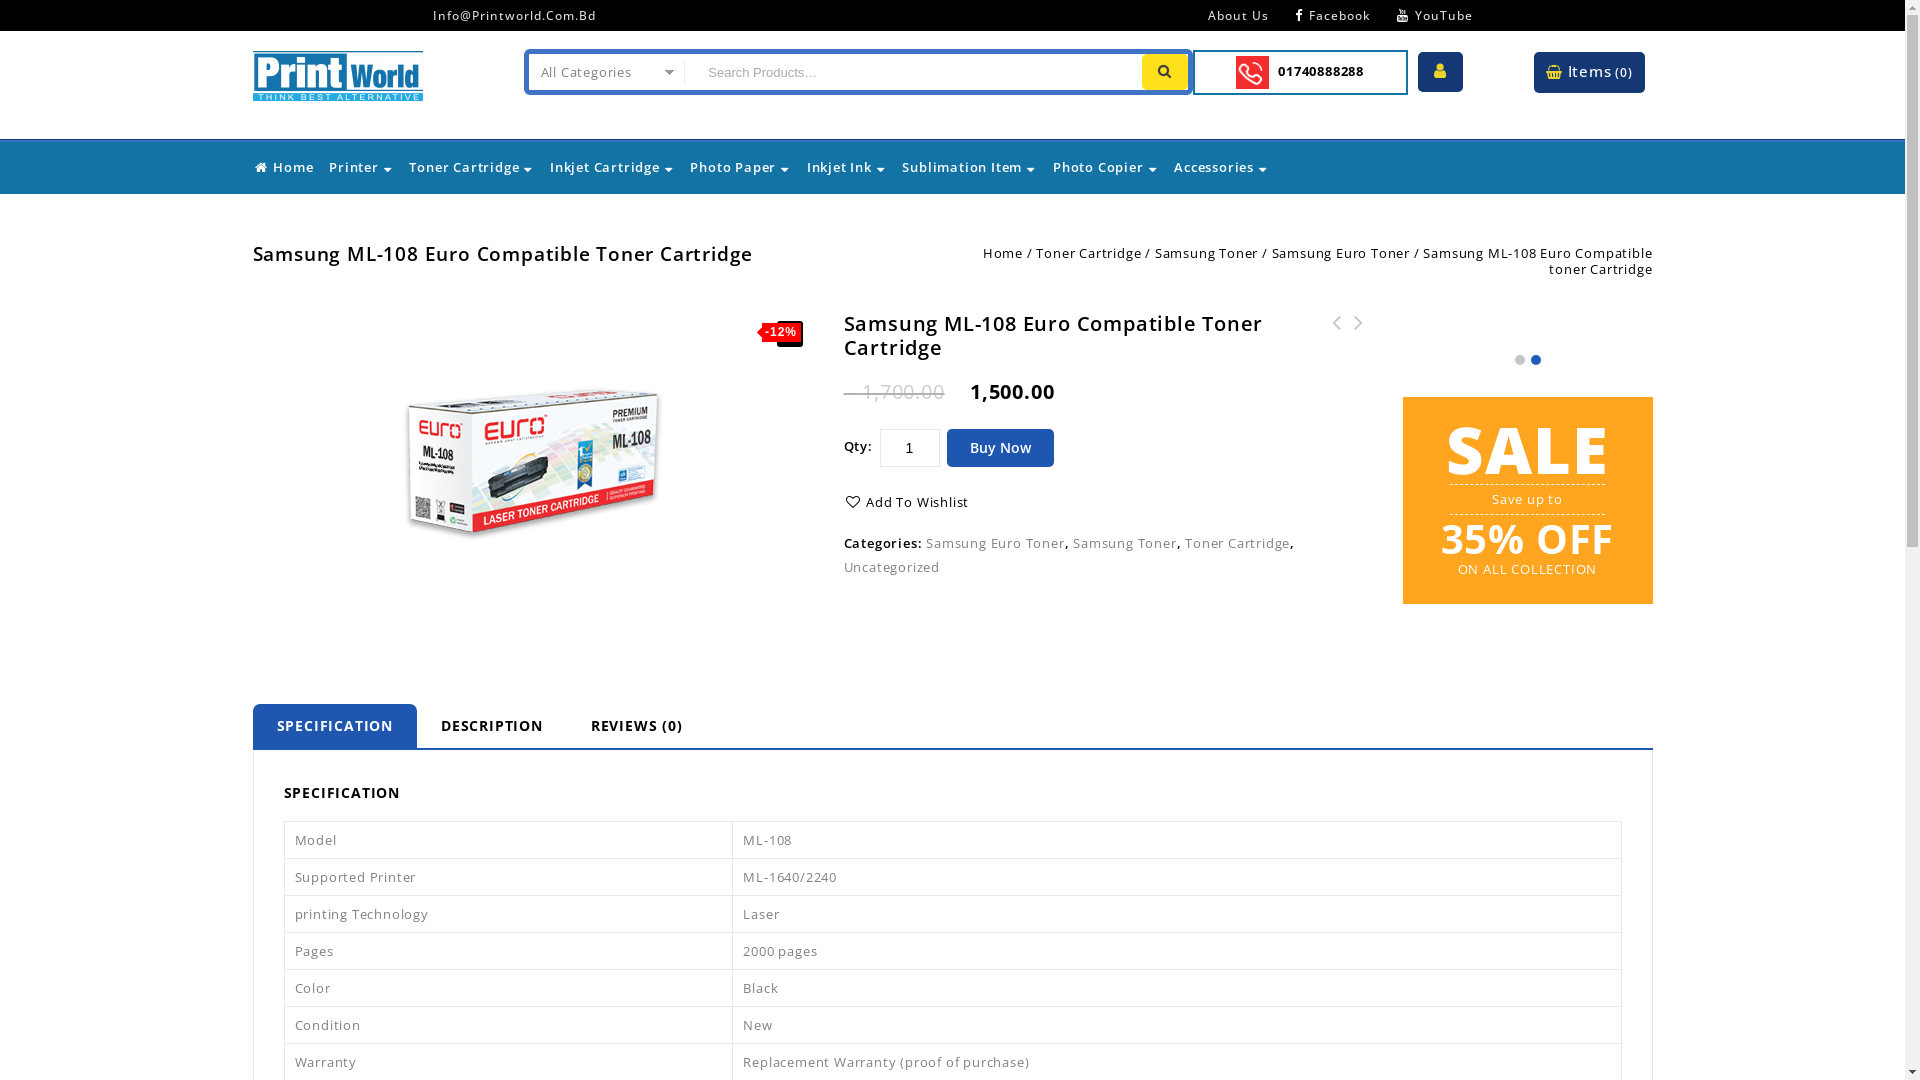  What do you see at coordinates (1124, 543) in the screenshot?
I see `Samsung Toner` at bounding box center [1124, 543].